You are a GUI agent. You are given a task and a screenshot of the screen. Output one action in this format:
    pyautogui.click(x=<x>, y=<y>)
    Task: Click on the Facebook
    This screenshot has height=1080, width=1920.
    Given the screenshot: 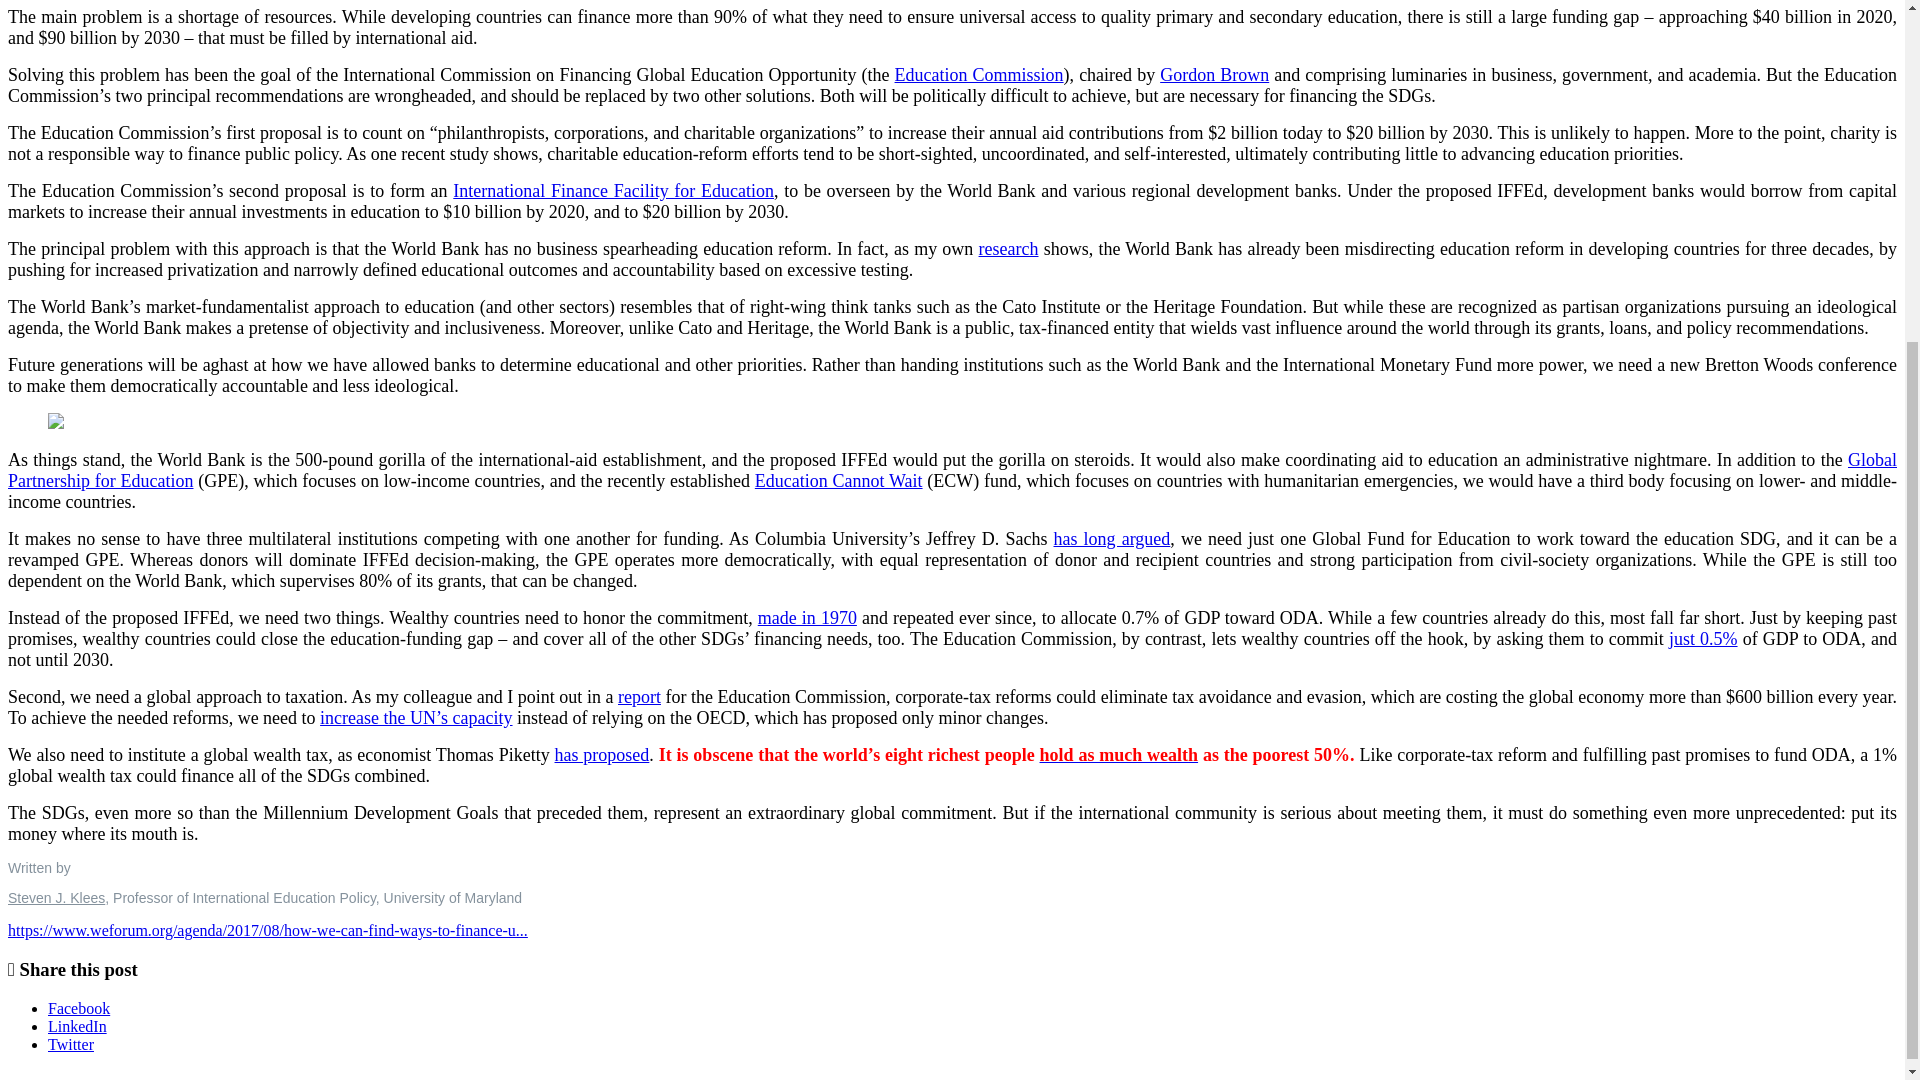 What is the action you would take?
    pyautogui.click(x=78, y=1008)
    